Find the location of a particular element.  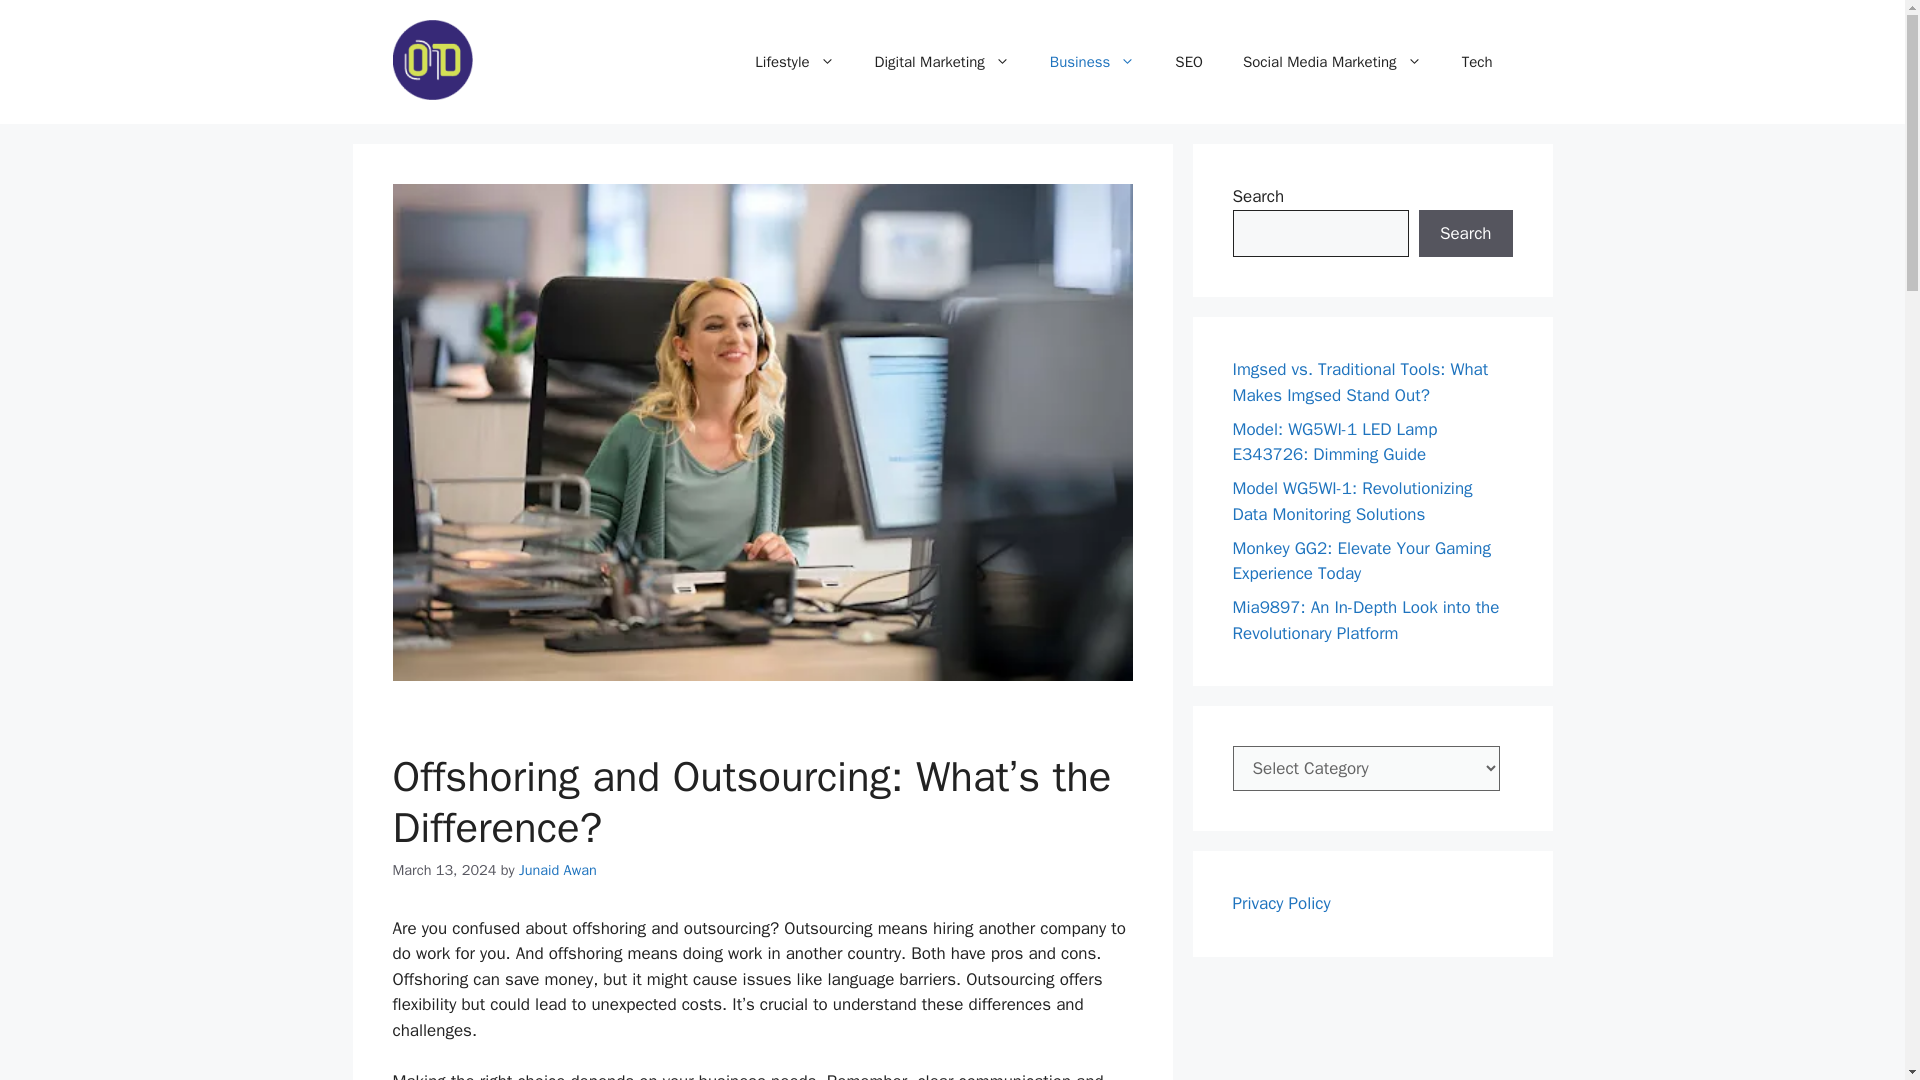

Tech is located at coordinates (1476, 62).